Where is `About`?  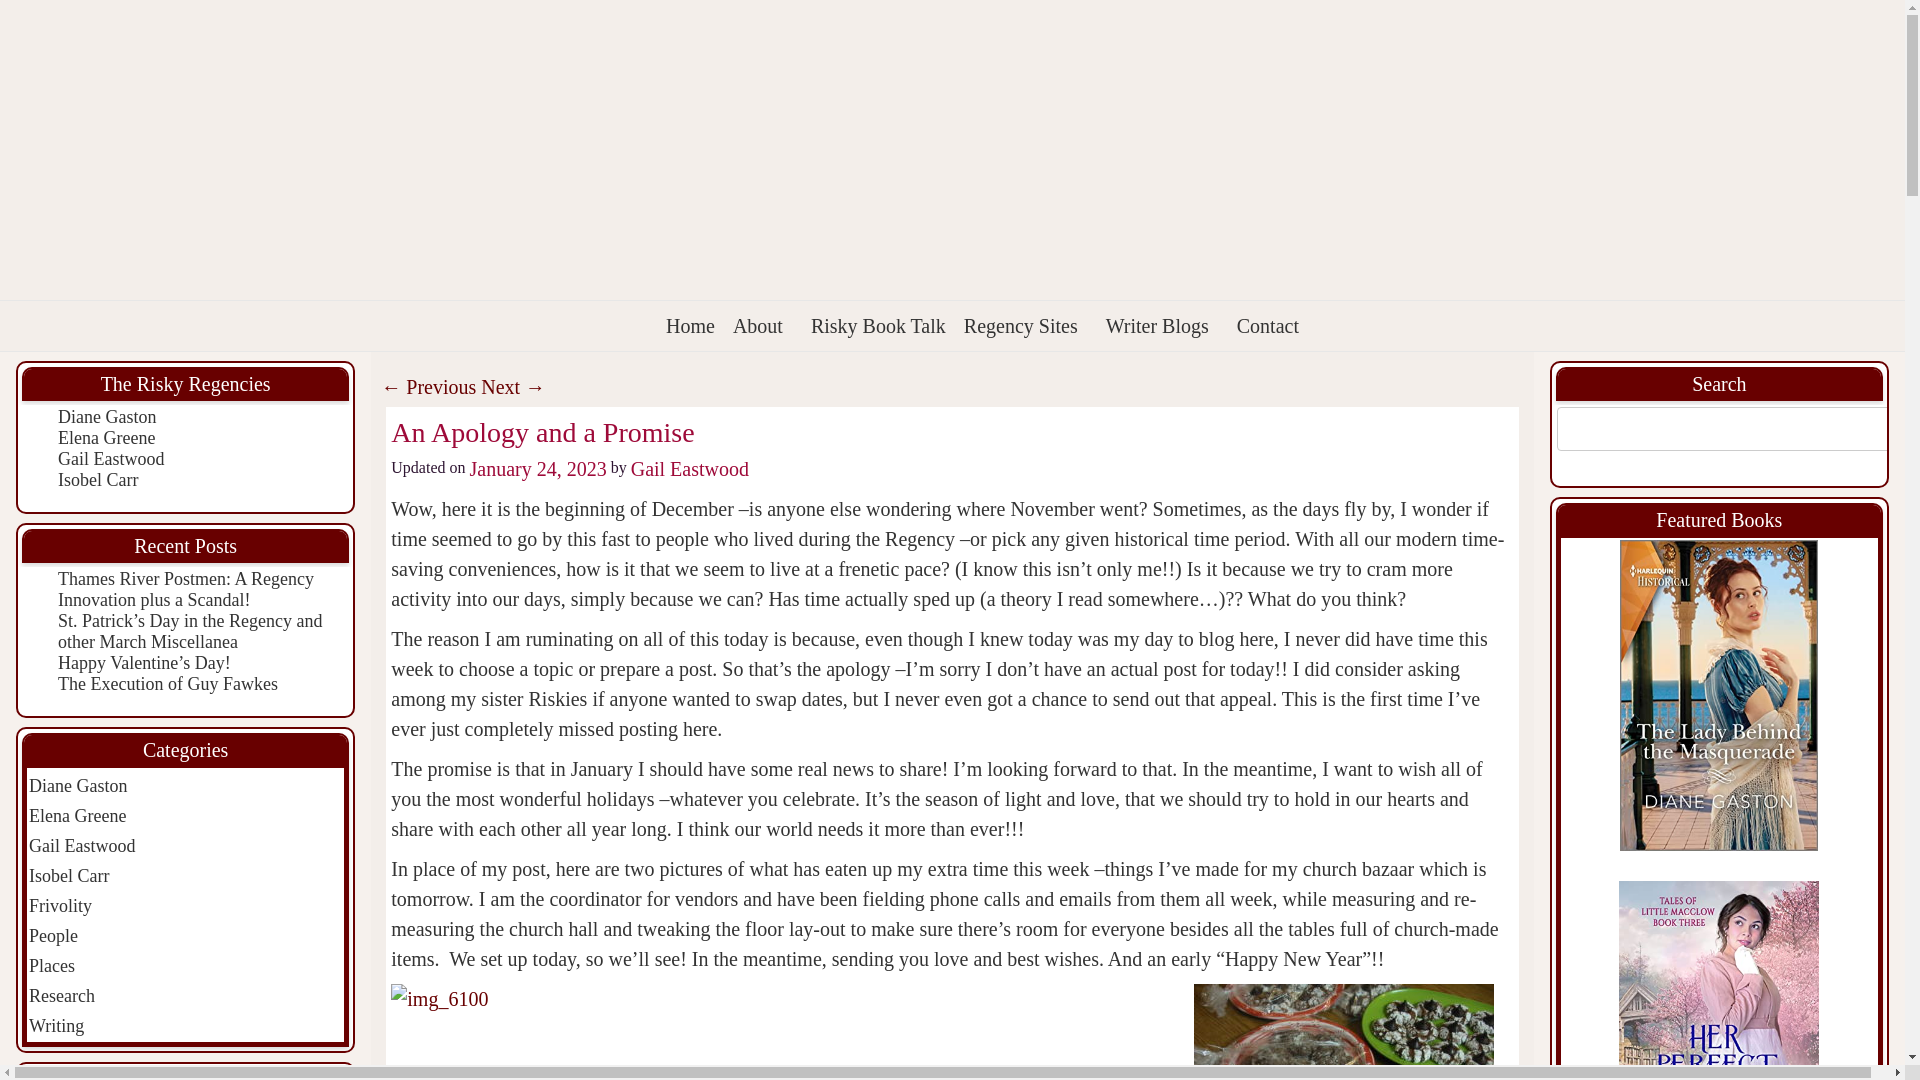
About is located at coordinates (762, 326).